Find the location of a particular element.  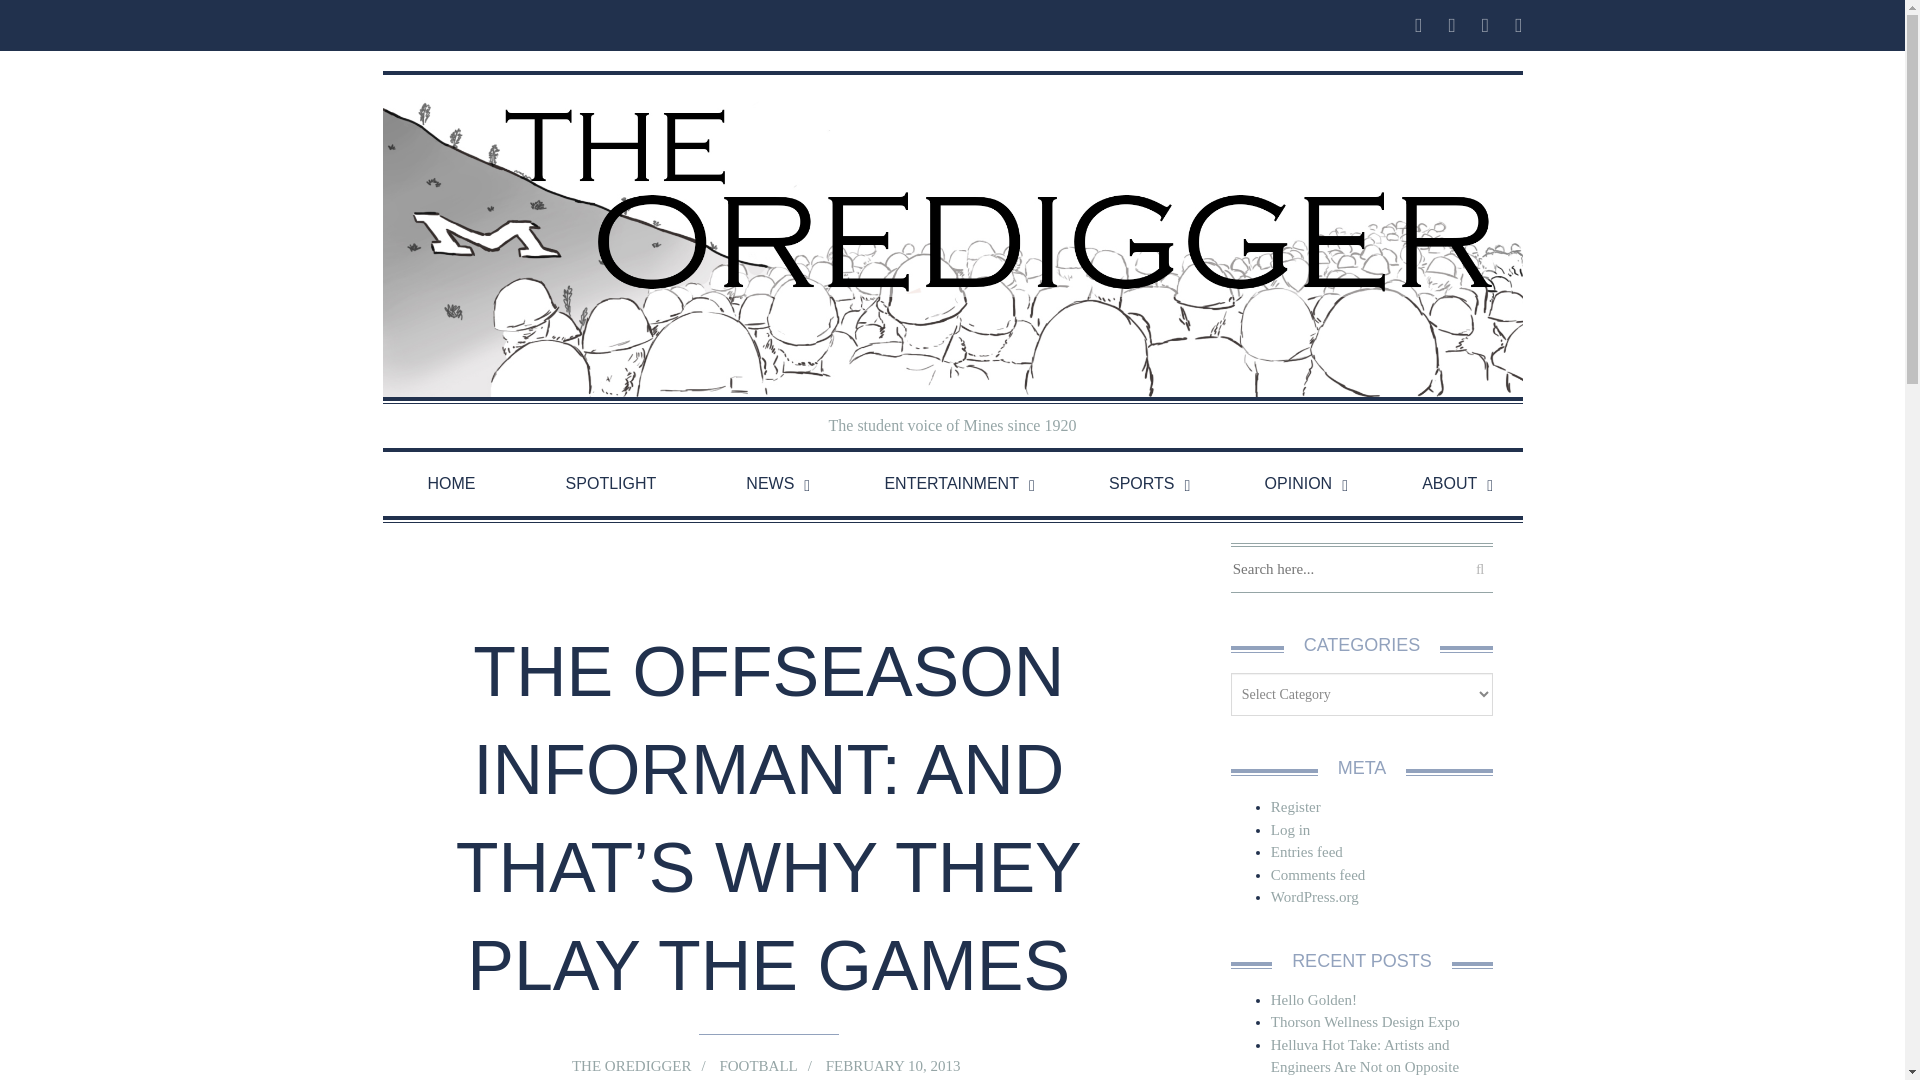

Posts by The Oredigger is located at coordinates (630, 1066).